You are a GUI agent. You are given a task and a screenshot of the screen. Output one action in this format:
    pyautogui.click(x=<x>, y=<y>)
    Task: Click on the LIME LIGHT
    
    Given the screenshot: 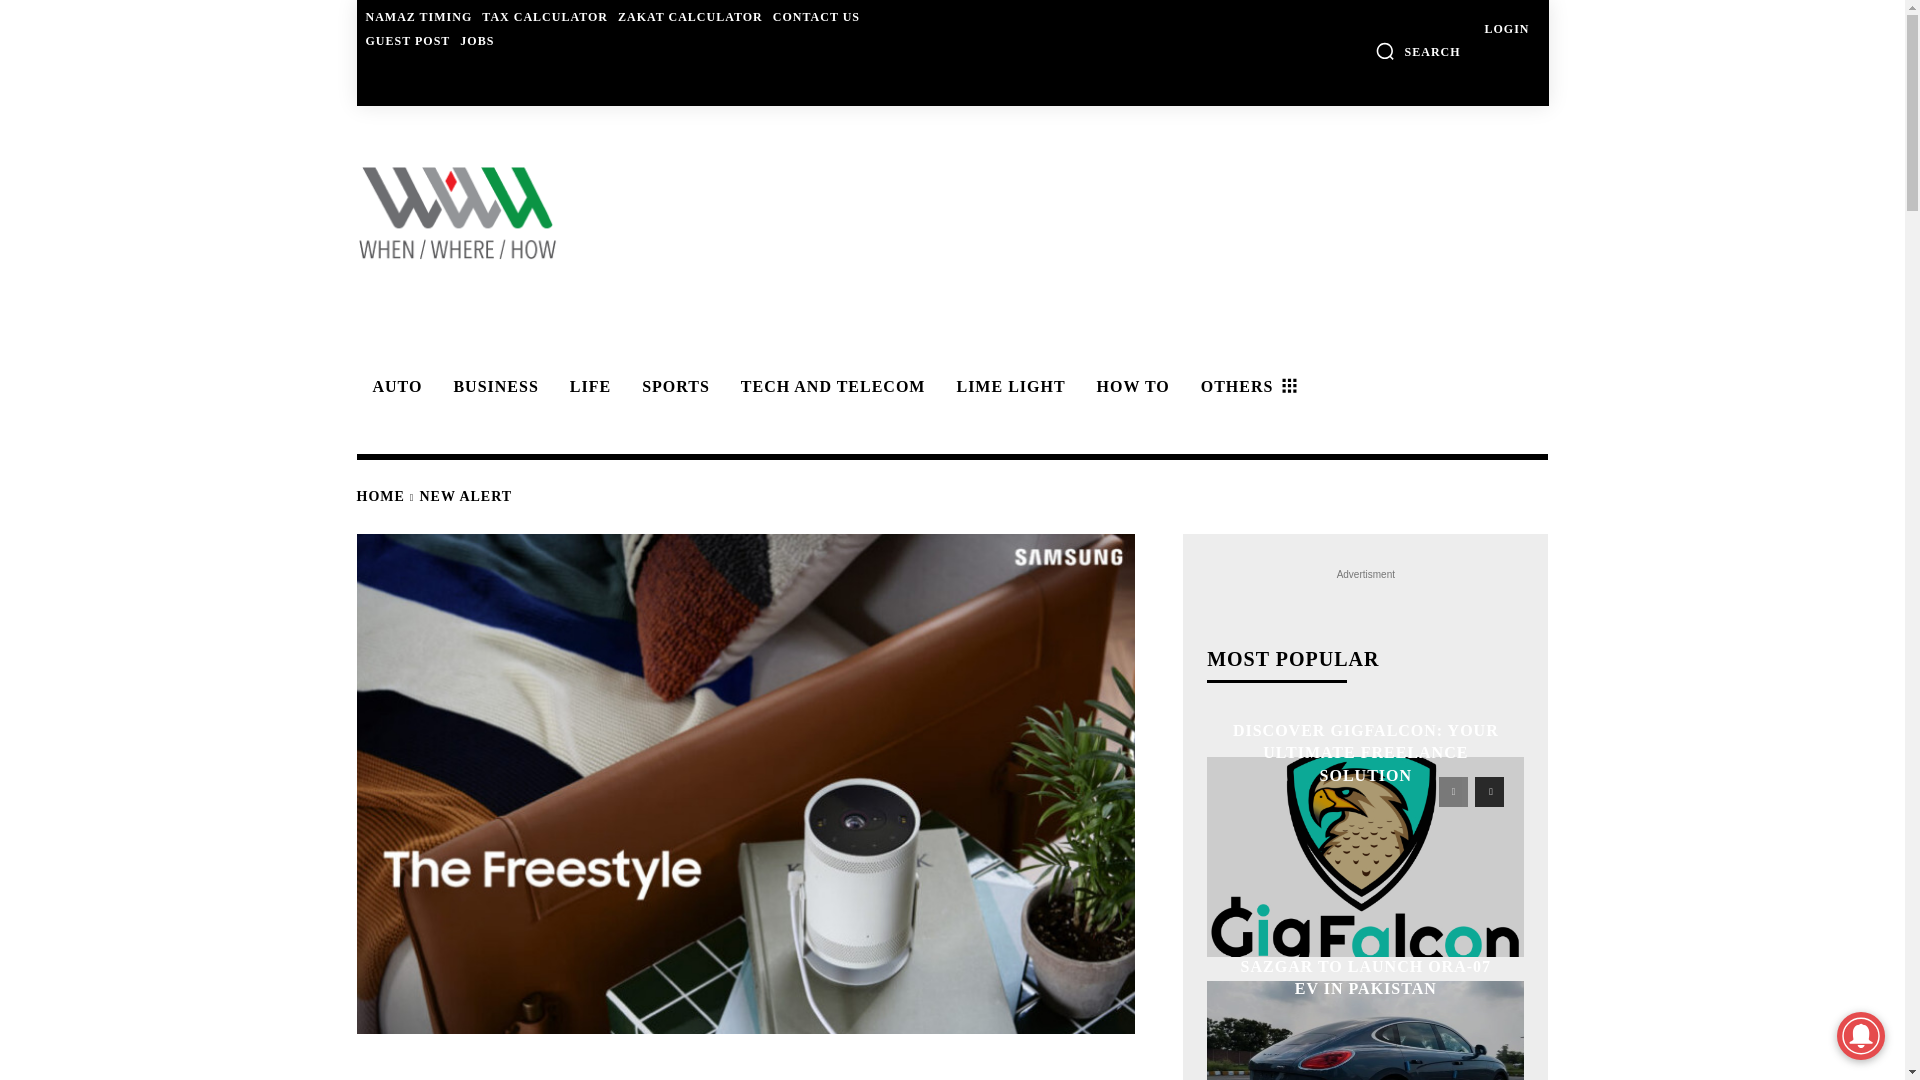 What is the action you would take?
    pyautogui.click(x=1008, y=387)
    